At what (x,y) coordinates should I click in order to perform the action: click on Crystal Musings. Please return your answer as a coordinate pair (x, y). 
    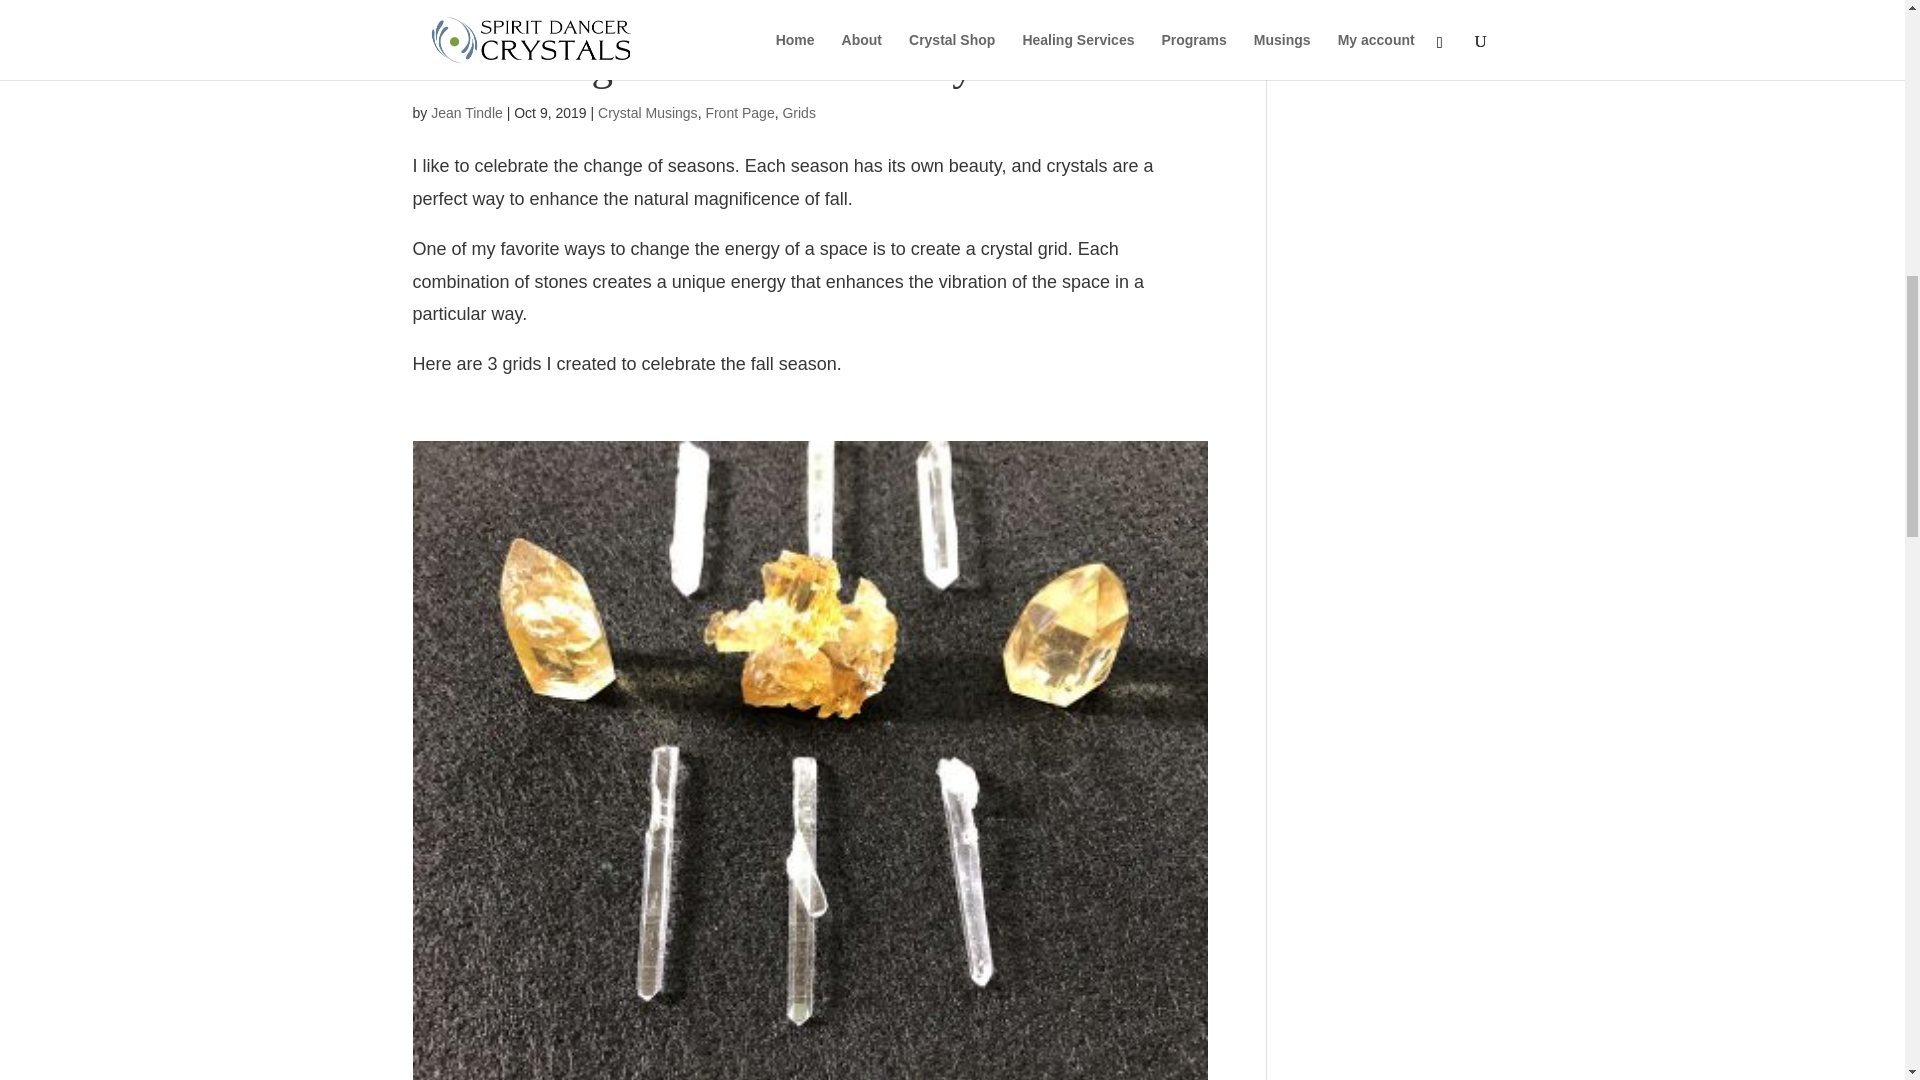
    Looking at the image, I should click on (648, 112).